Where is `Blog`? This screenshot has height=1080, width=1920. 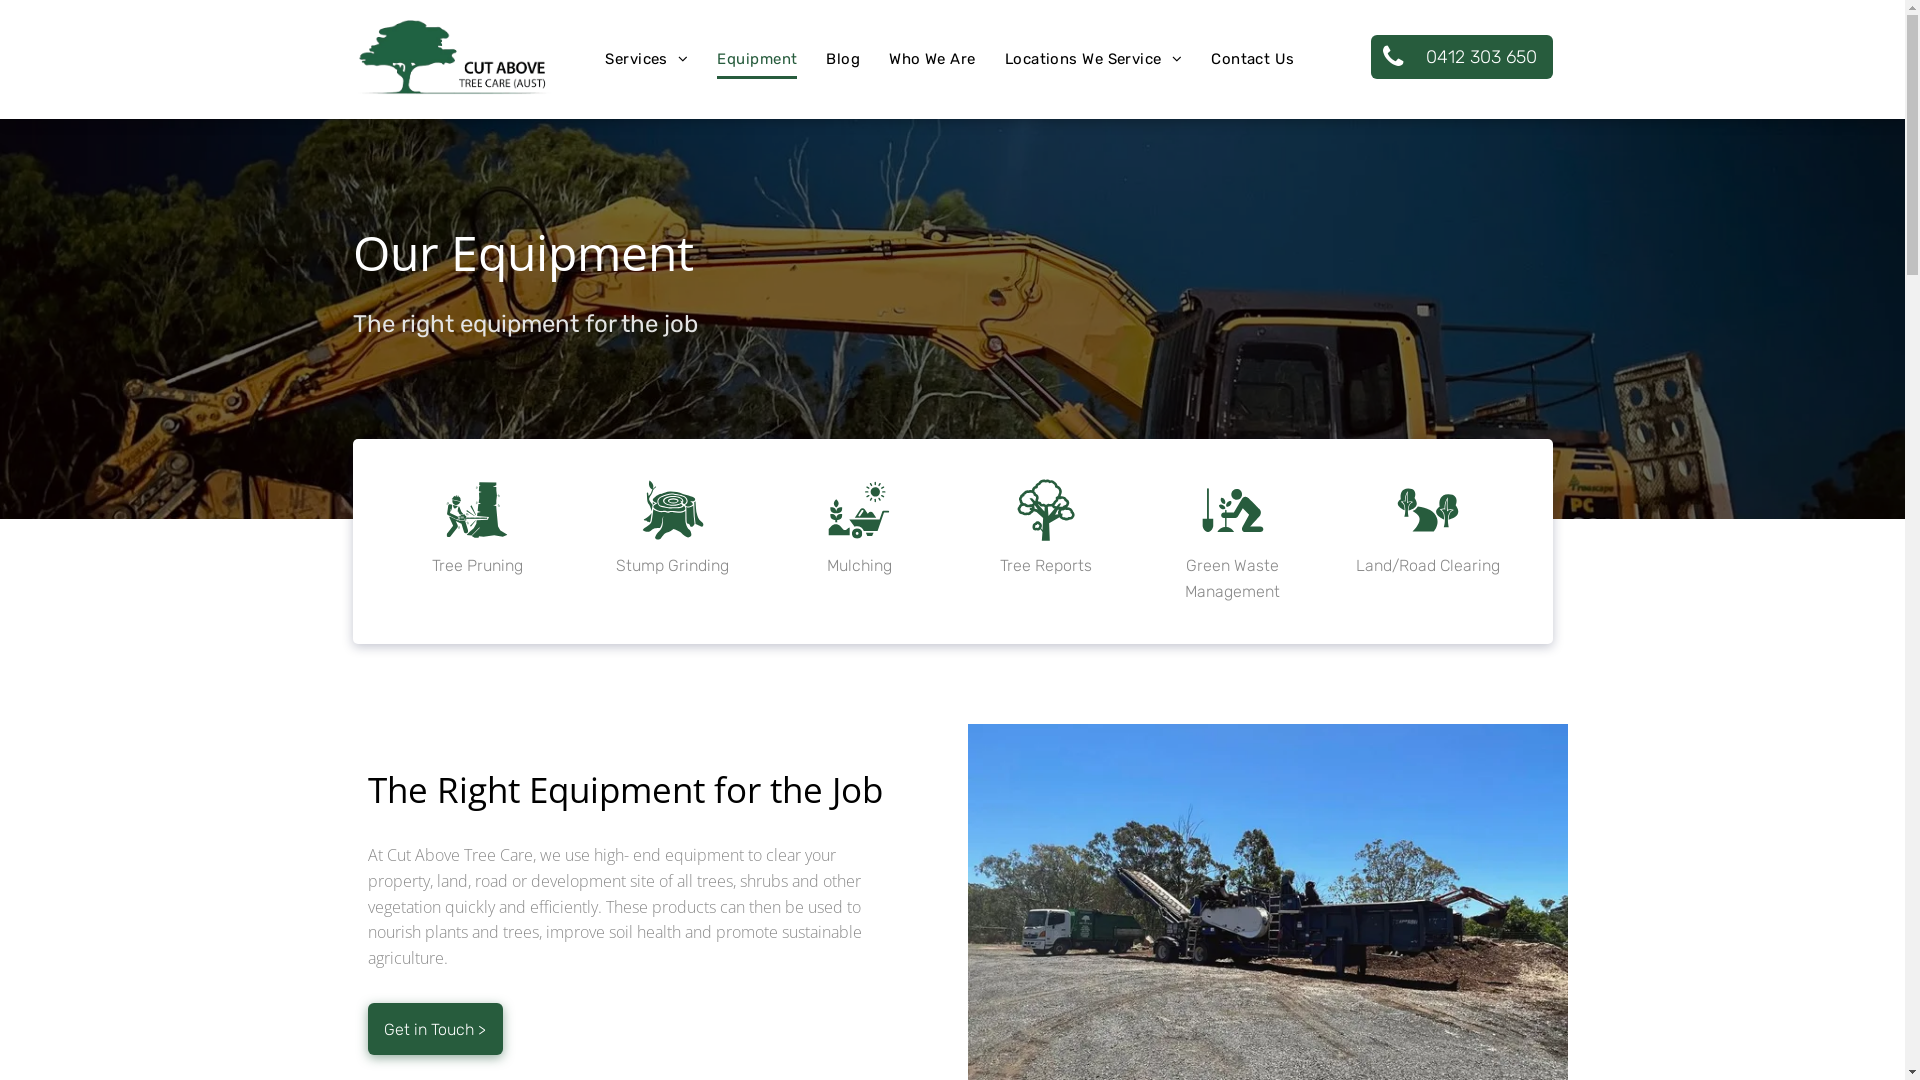
Blog is located at coordinates (843, 60).